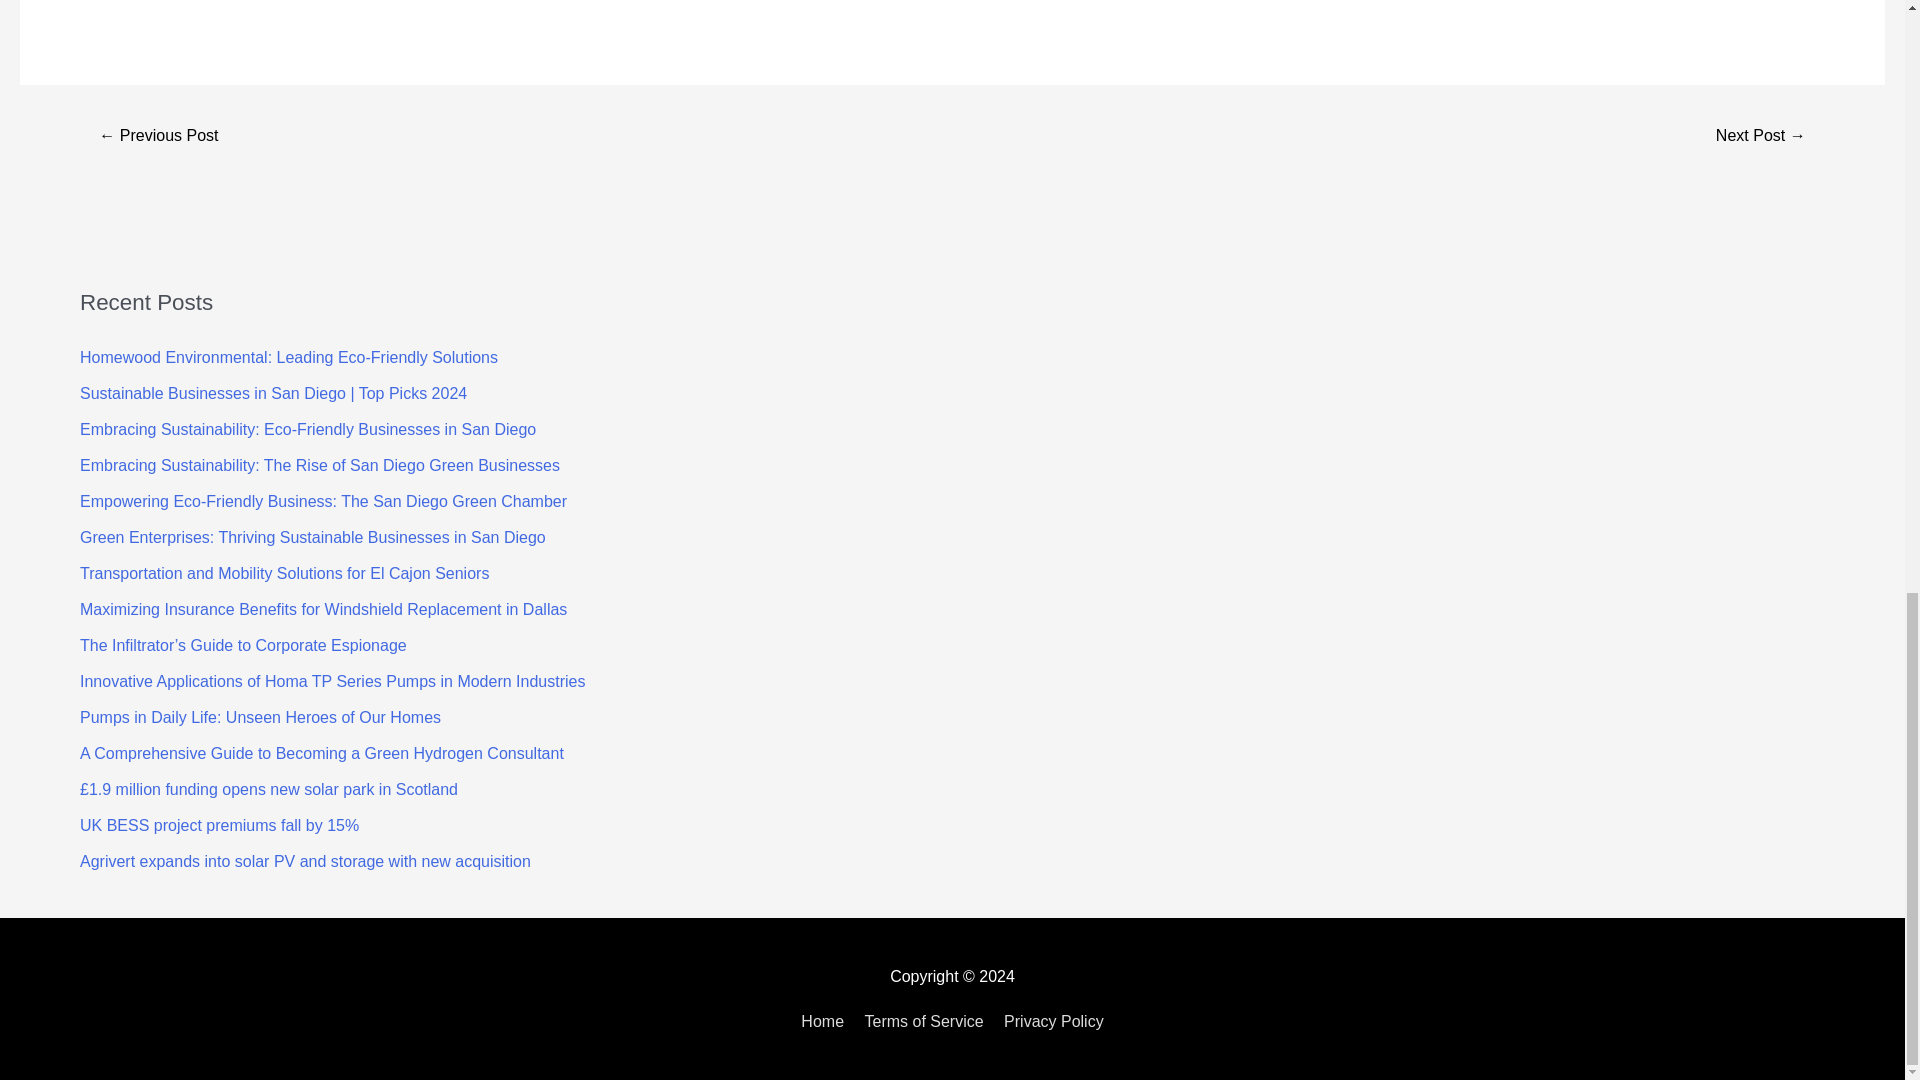 The image size is (1920, 1080). What do you see at coordinates (826, 1022) in the screenshot?
I see `Home` at bounding box center [826, 1022].